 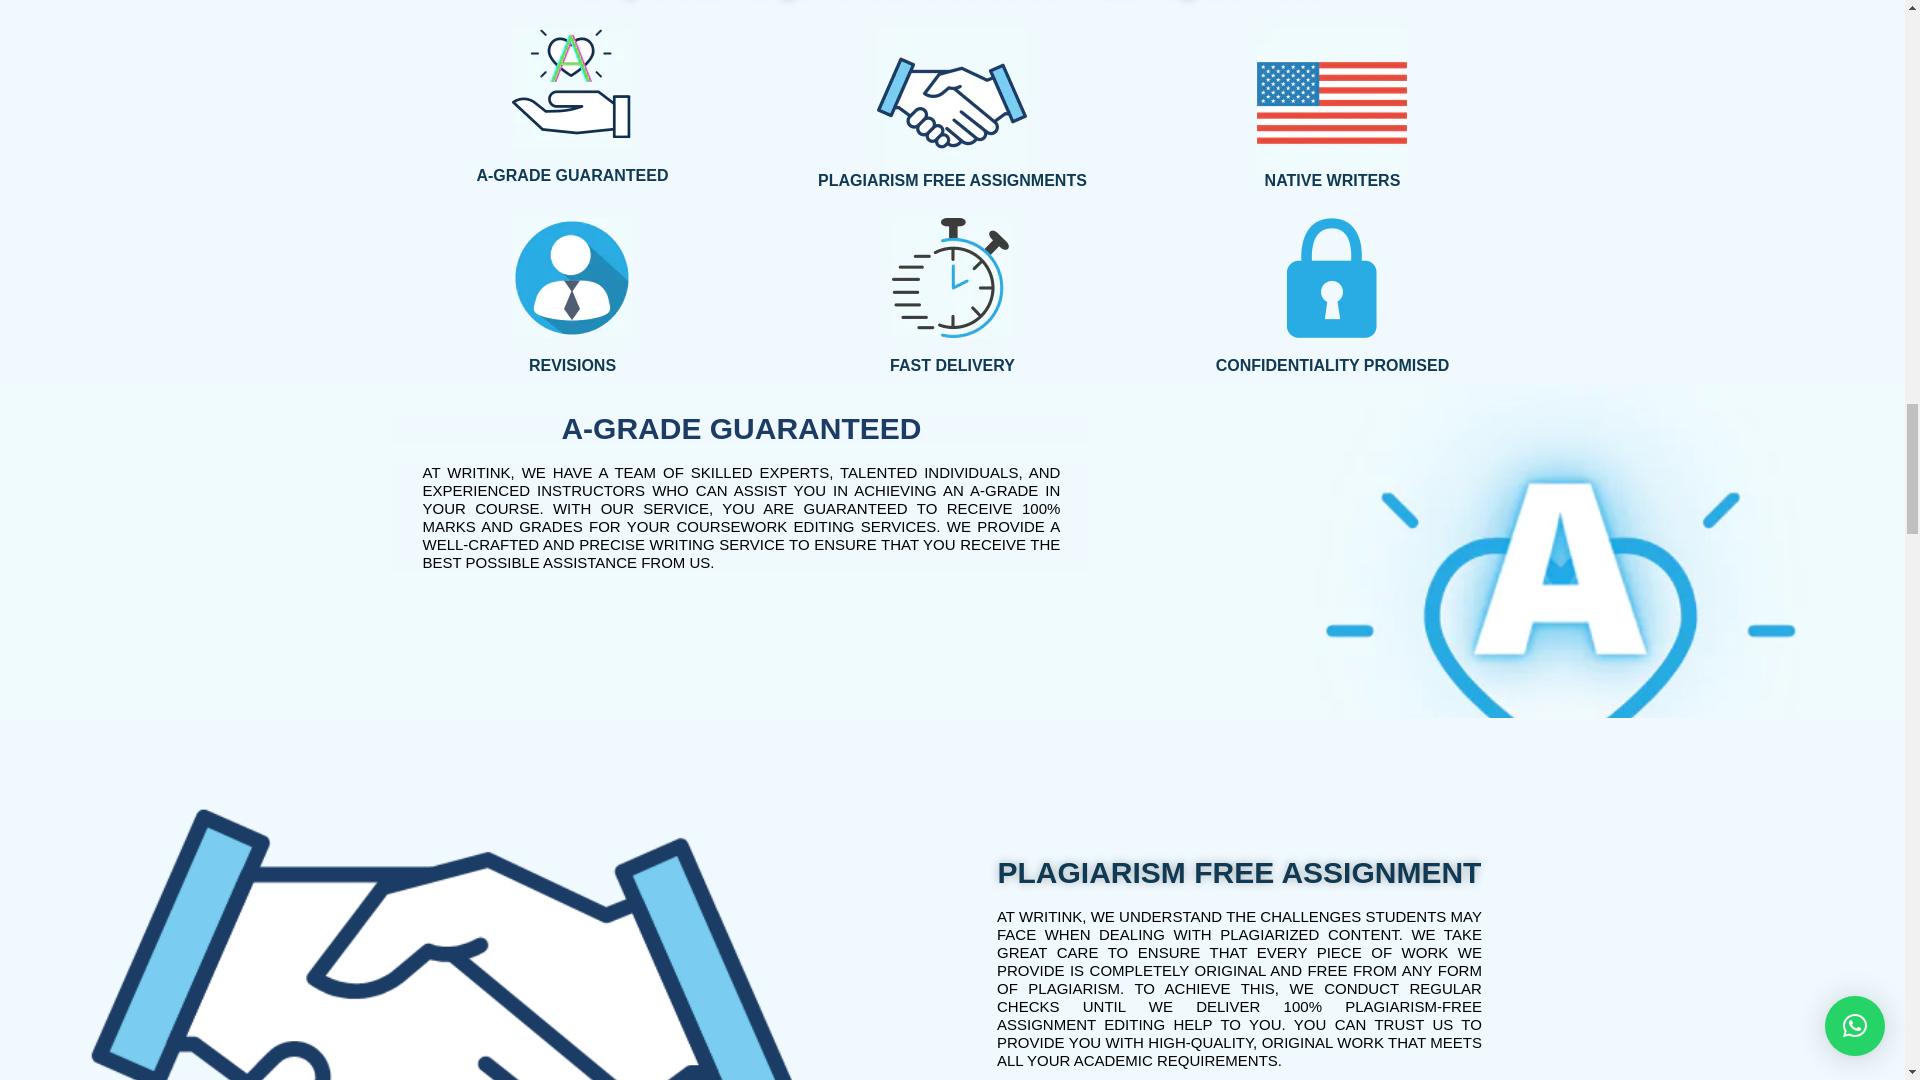 I want to click on Custom Writing Service, so click(x=1332, y=278).